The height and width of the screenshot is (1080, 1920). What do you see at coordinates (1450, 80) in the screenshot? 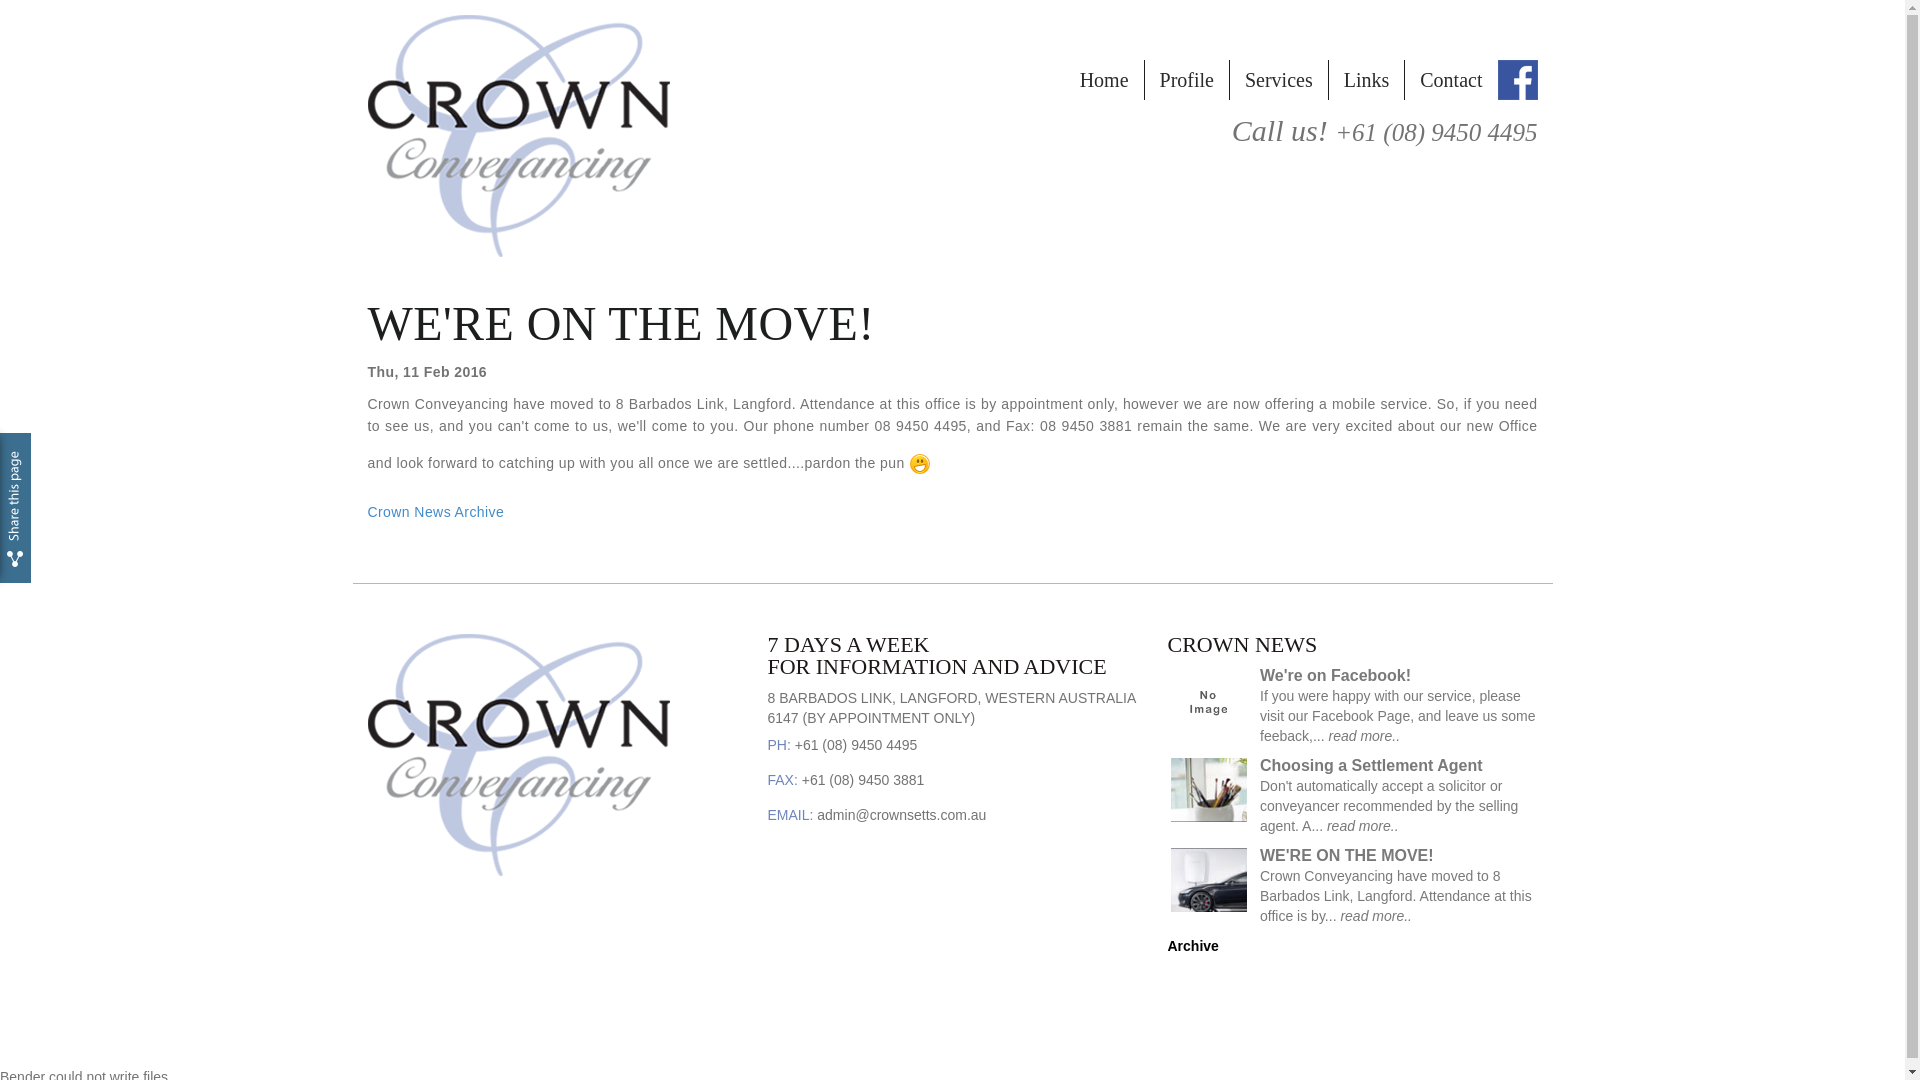
I see `Contact` at bounding box center [1450, 80].